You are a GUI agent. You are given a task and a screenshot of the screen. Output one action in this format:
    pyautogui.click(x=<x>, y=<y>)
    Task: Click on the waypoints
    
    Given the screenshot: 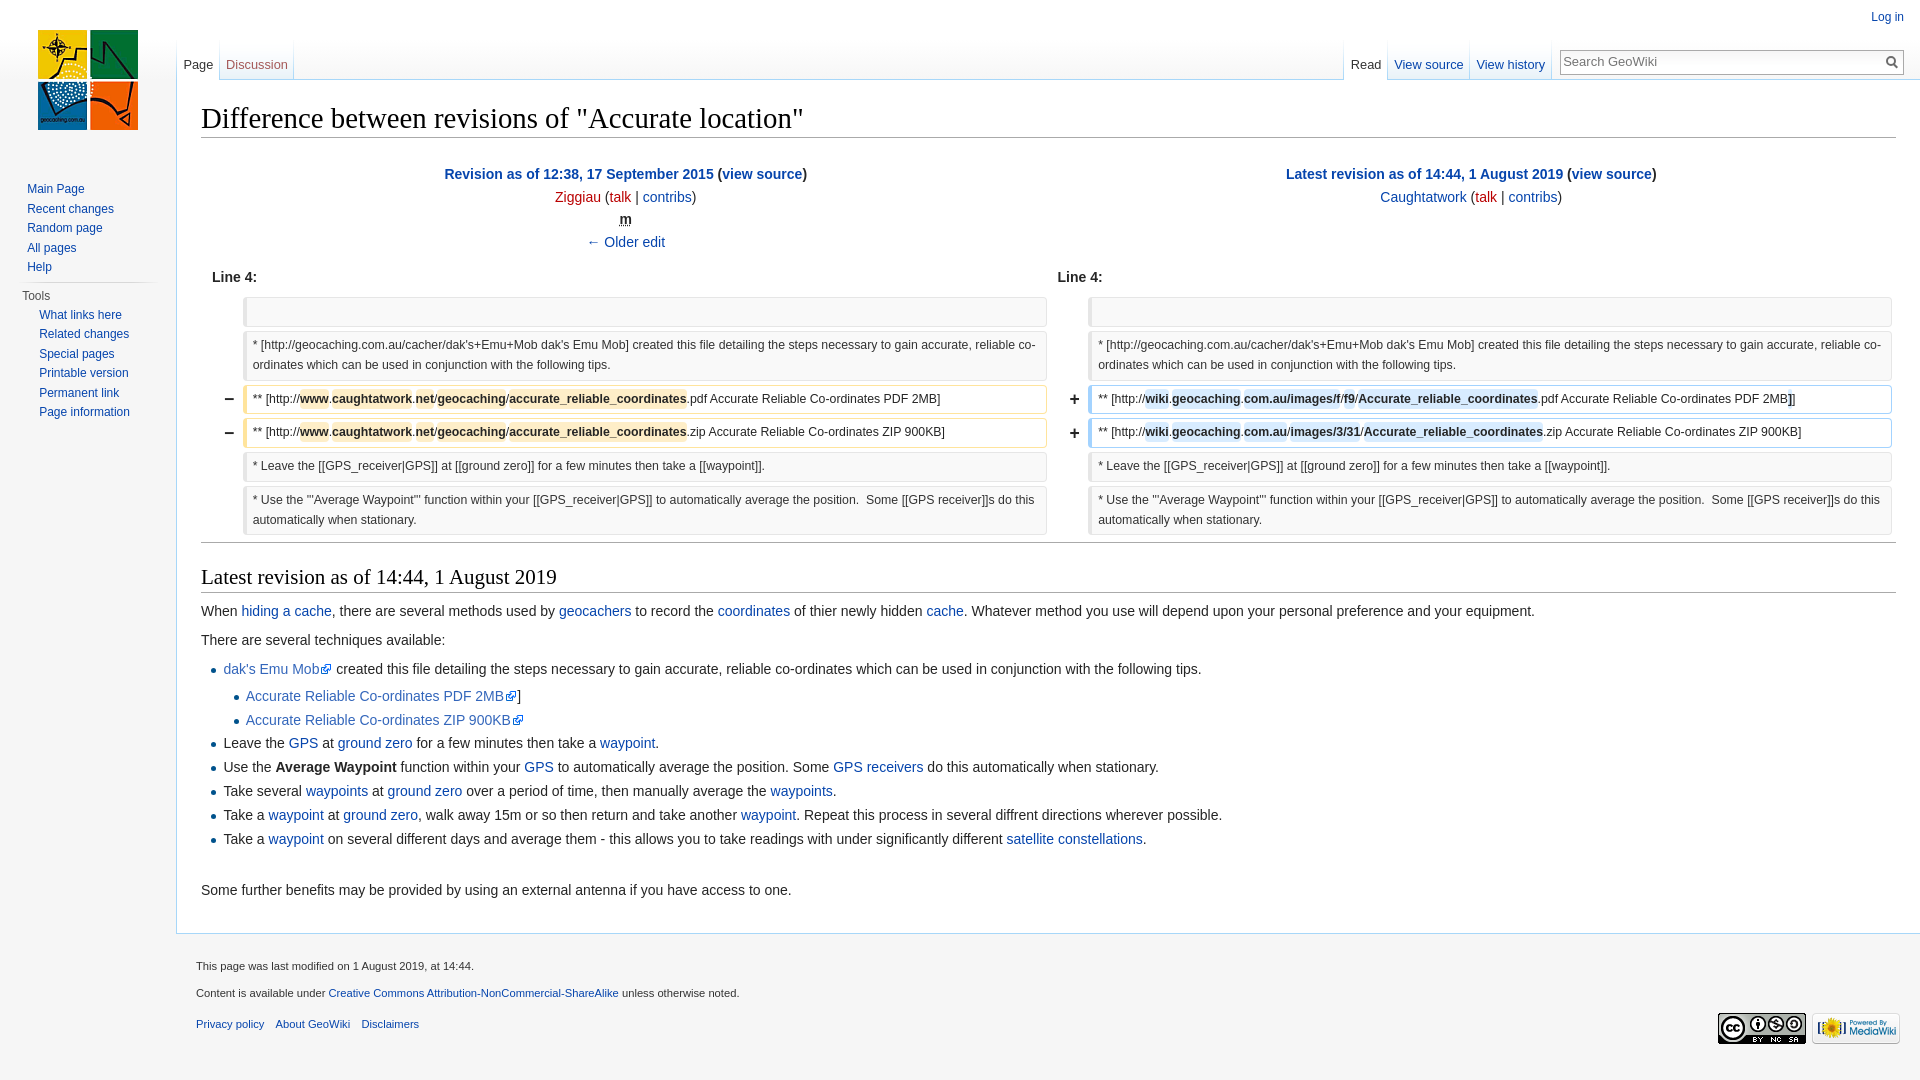 What is the action you would take?
    pyautogui.click(x=337, y=791)
    